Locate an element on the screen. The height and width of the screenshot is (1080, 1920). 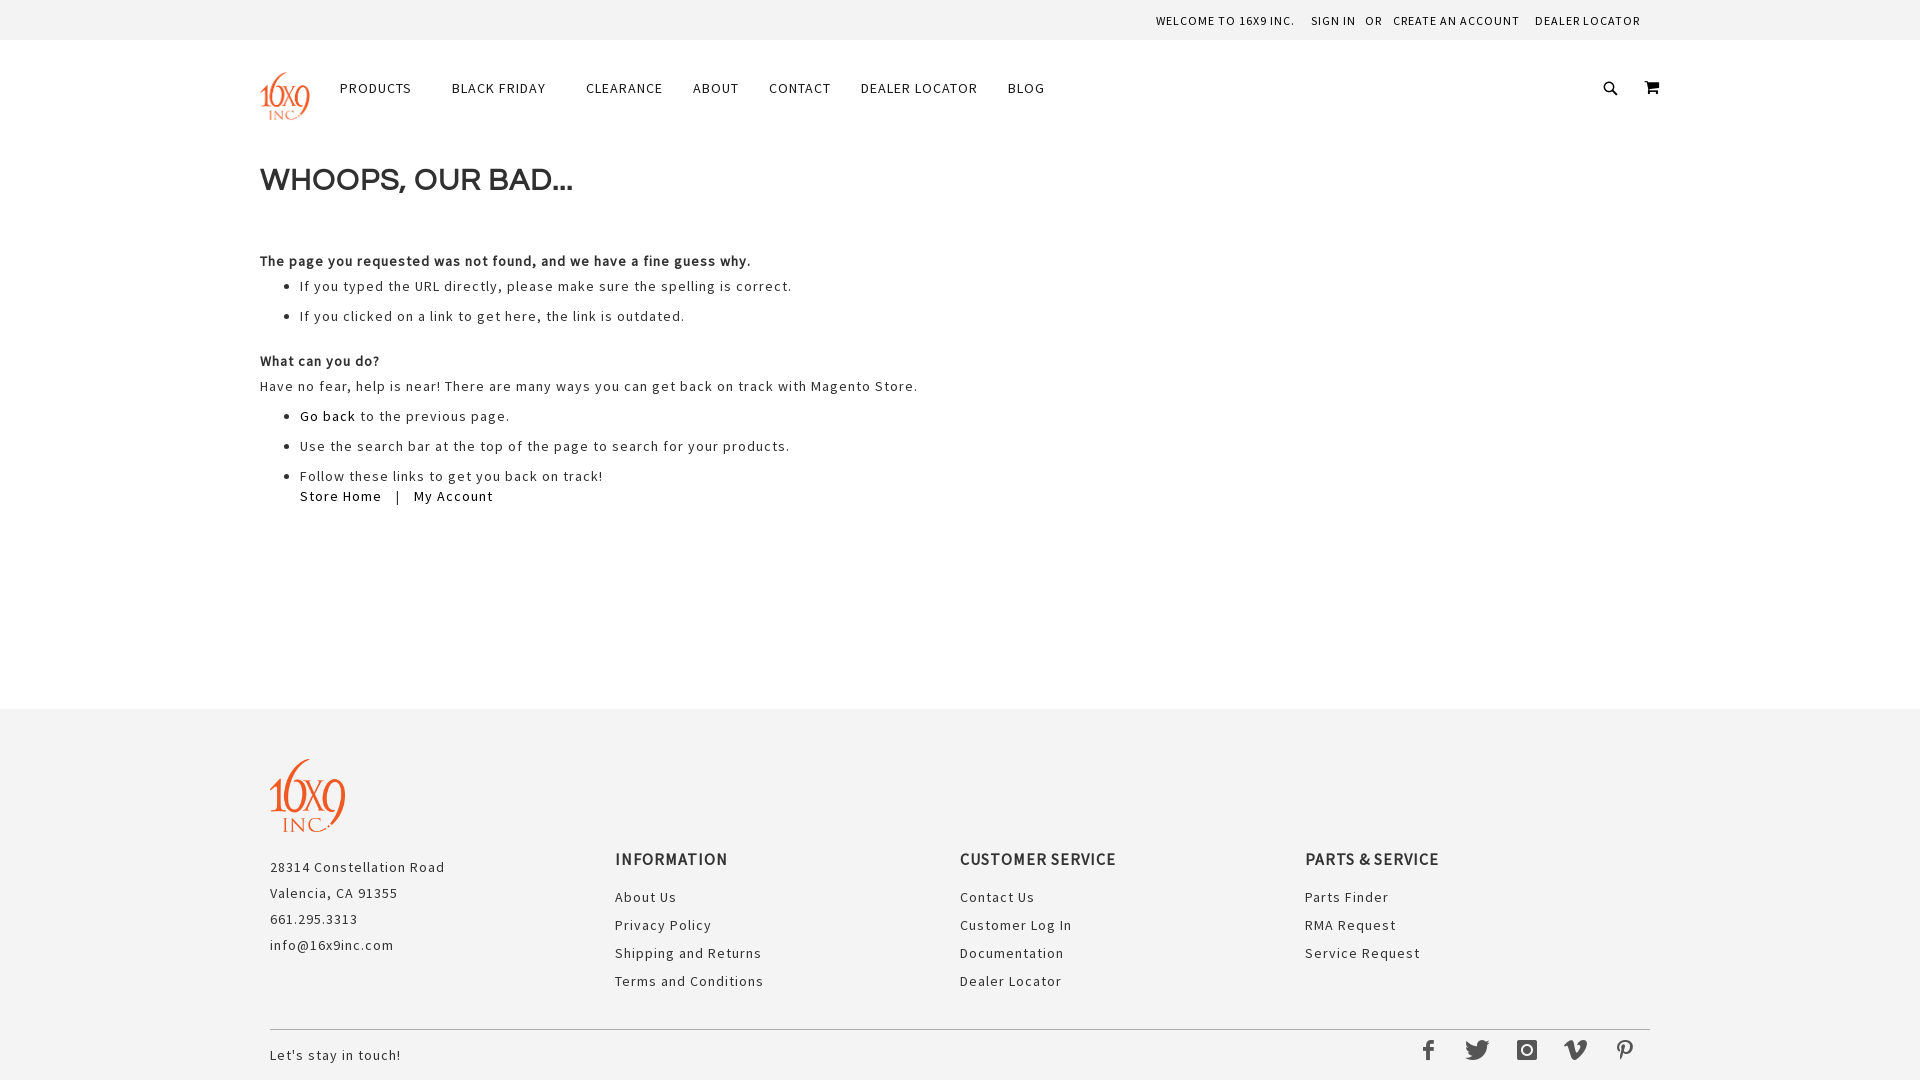
PRODUCTS is located at coordinates (386, 88).